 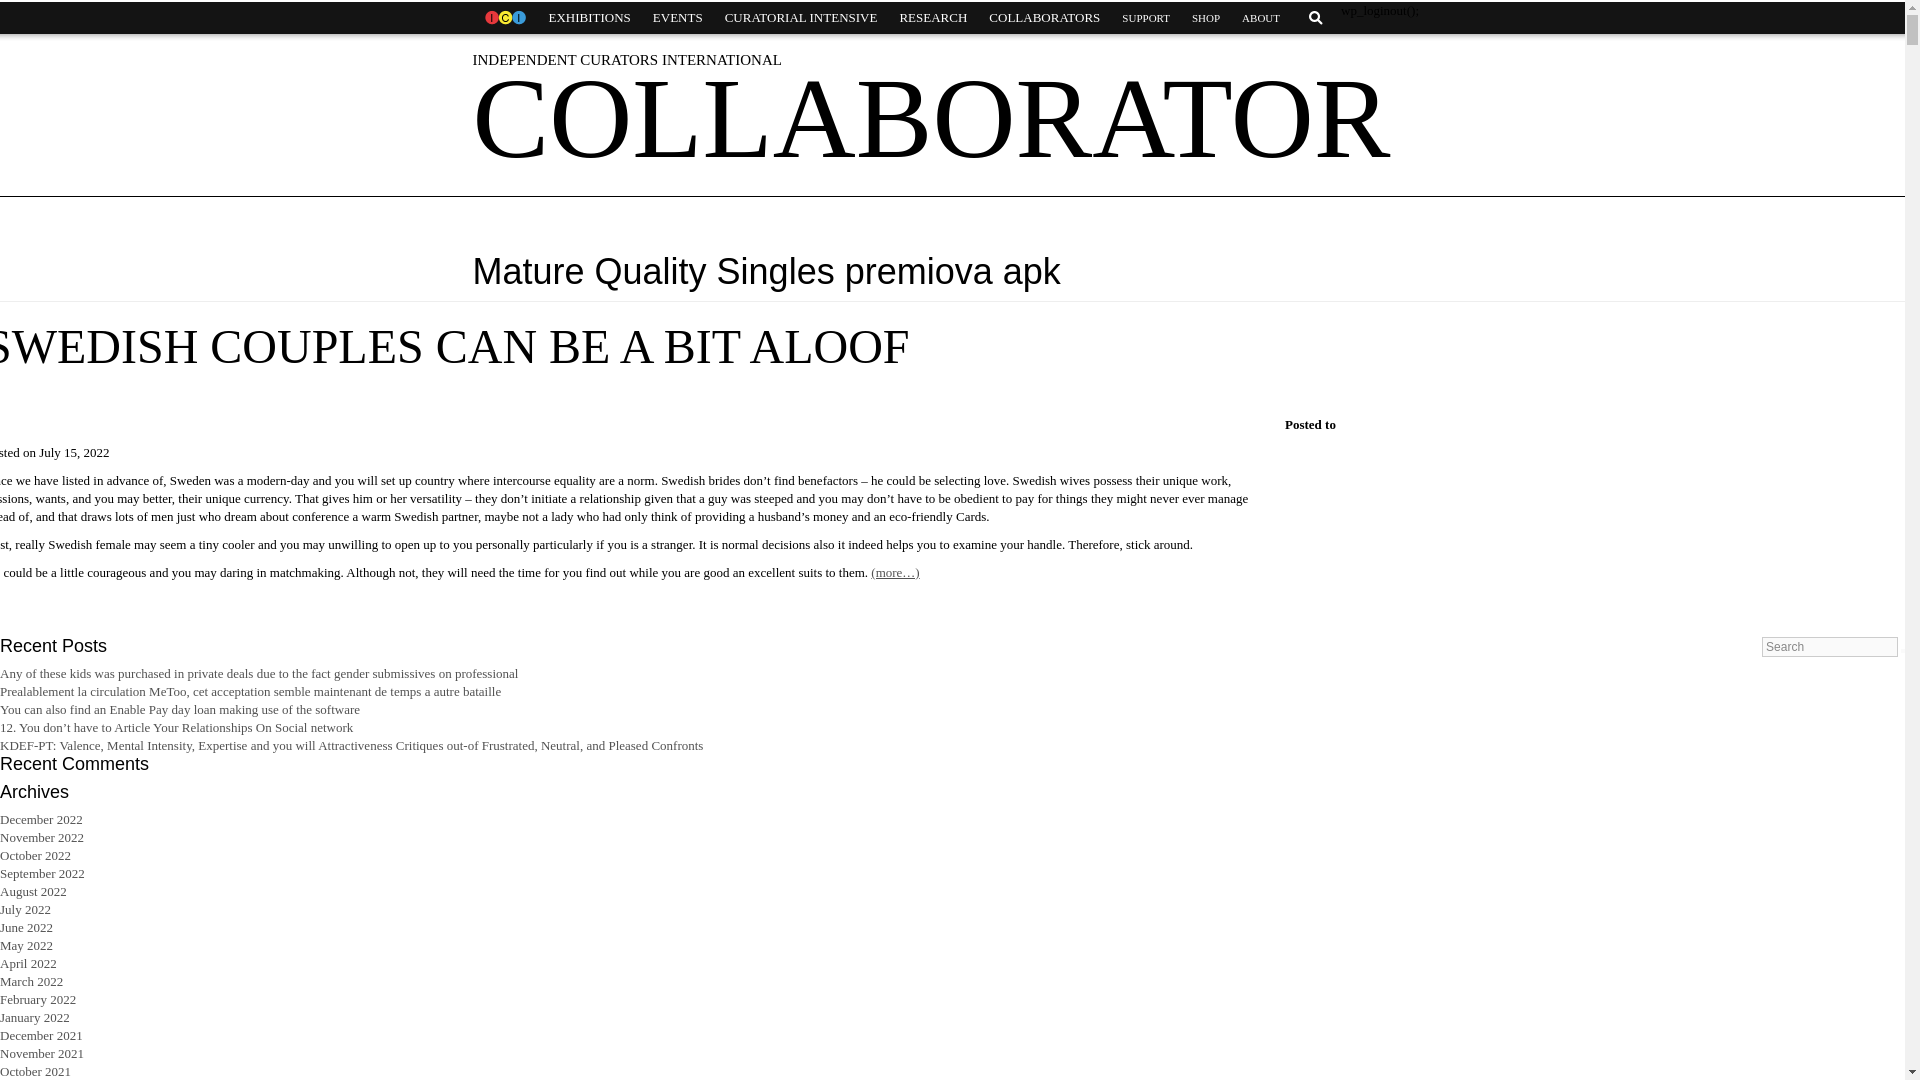 I want to click on COLLABORATORS, so click(x=1044, y=18).